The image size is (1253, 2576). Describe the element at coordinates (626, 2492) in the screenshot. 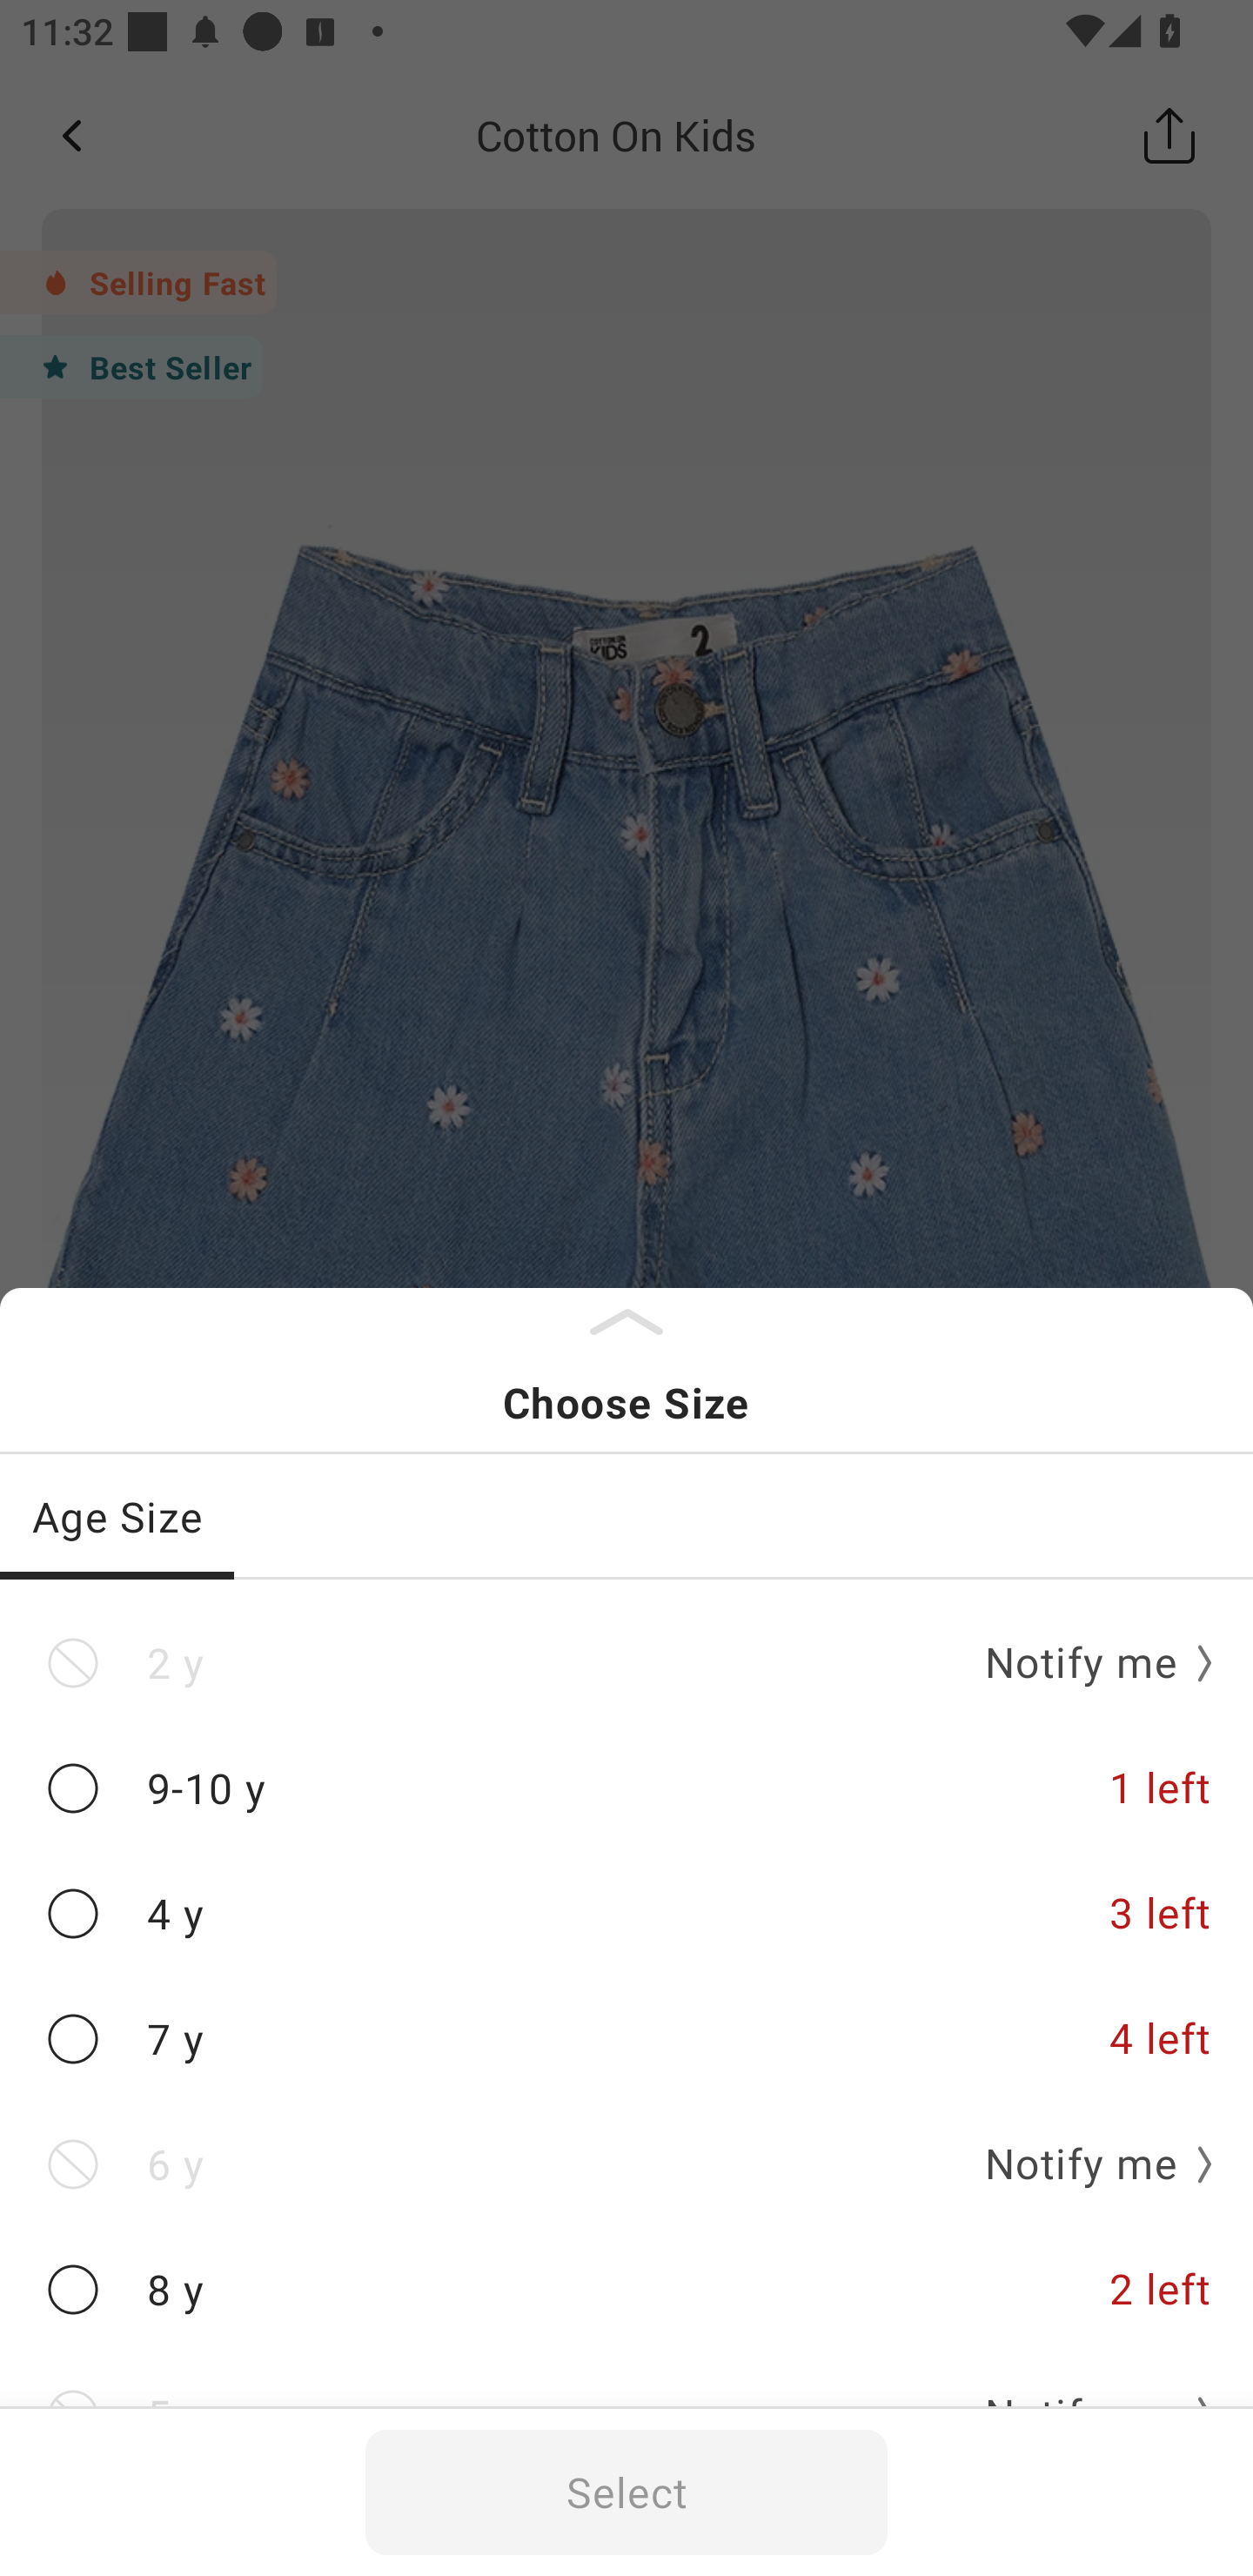

I see `Select` at that location.